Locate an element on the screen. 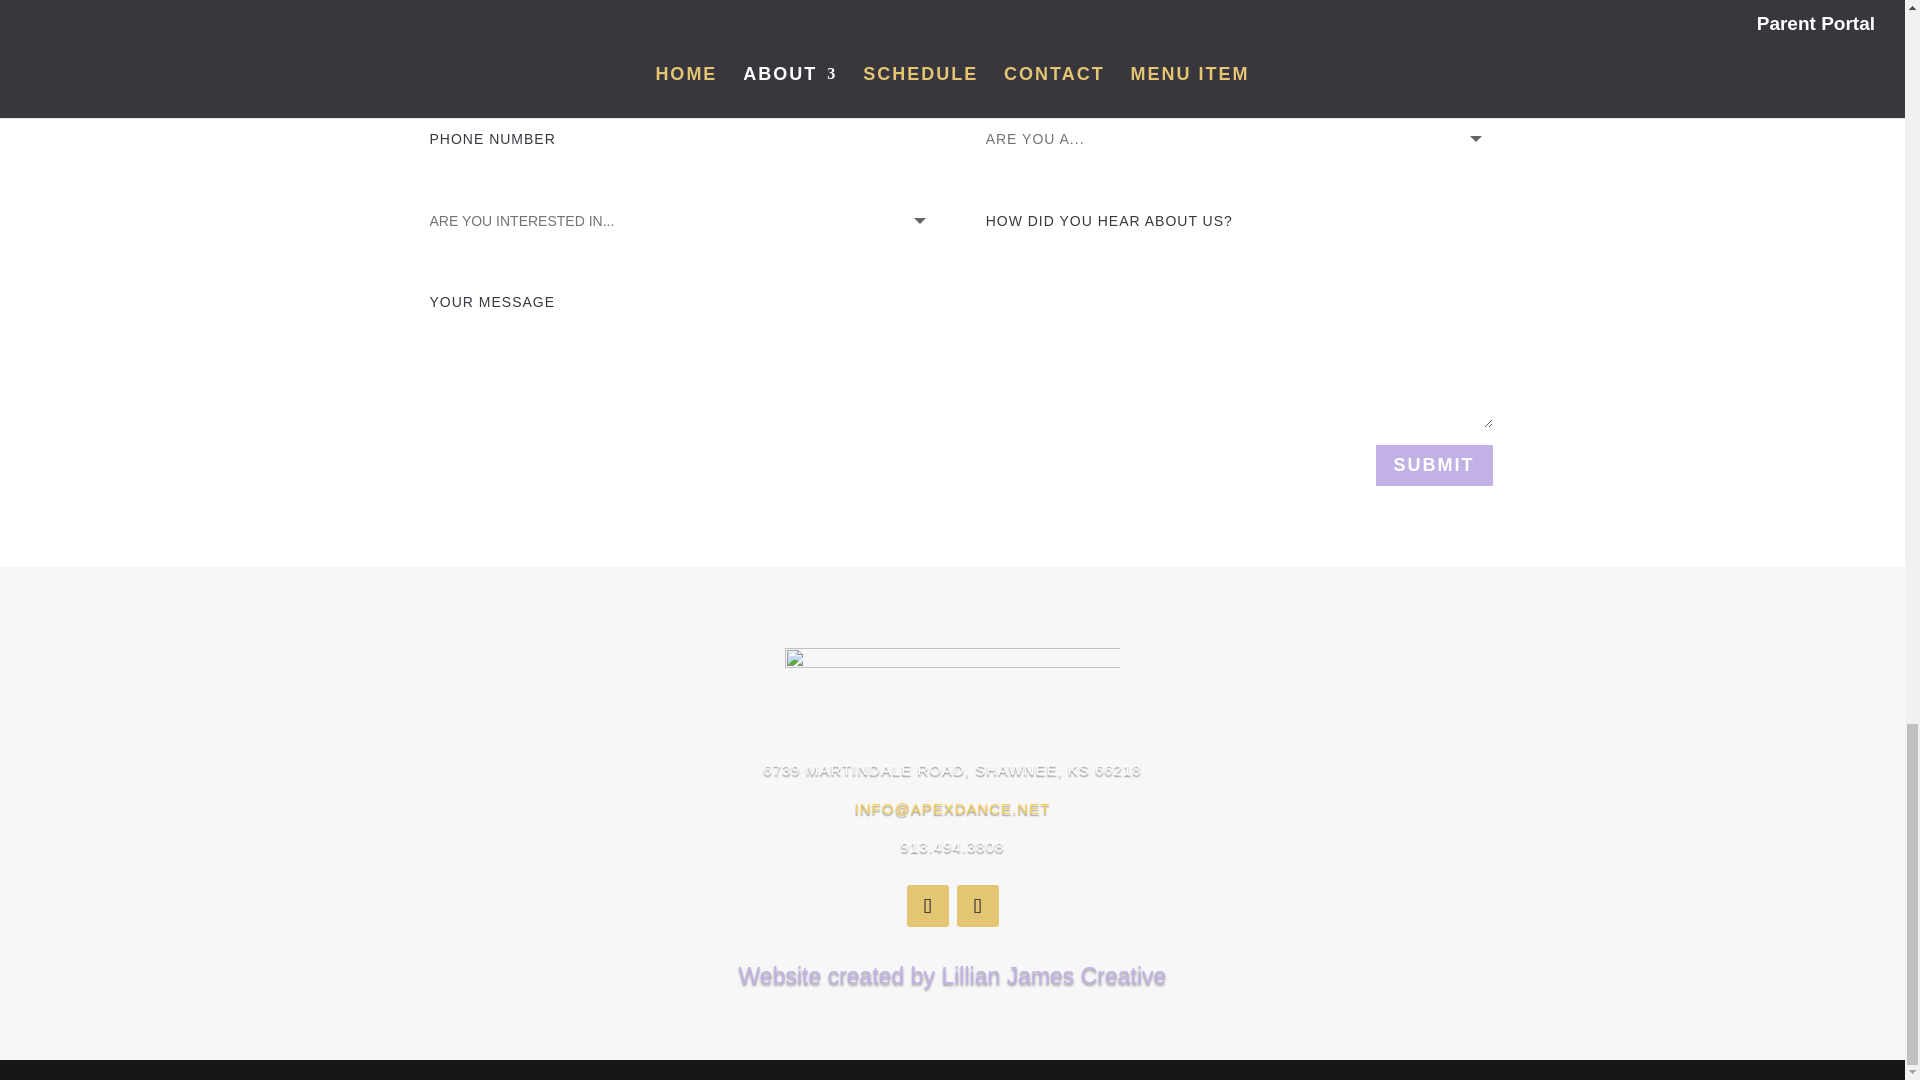  Website created by Lillian James Creative is located at coordinates (953, 976).